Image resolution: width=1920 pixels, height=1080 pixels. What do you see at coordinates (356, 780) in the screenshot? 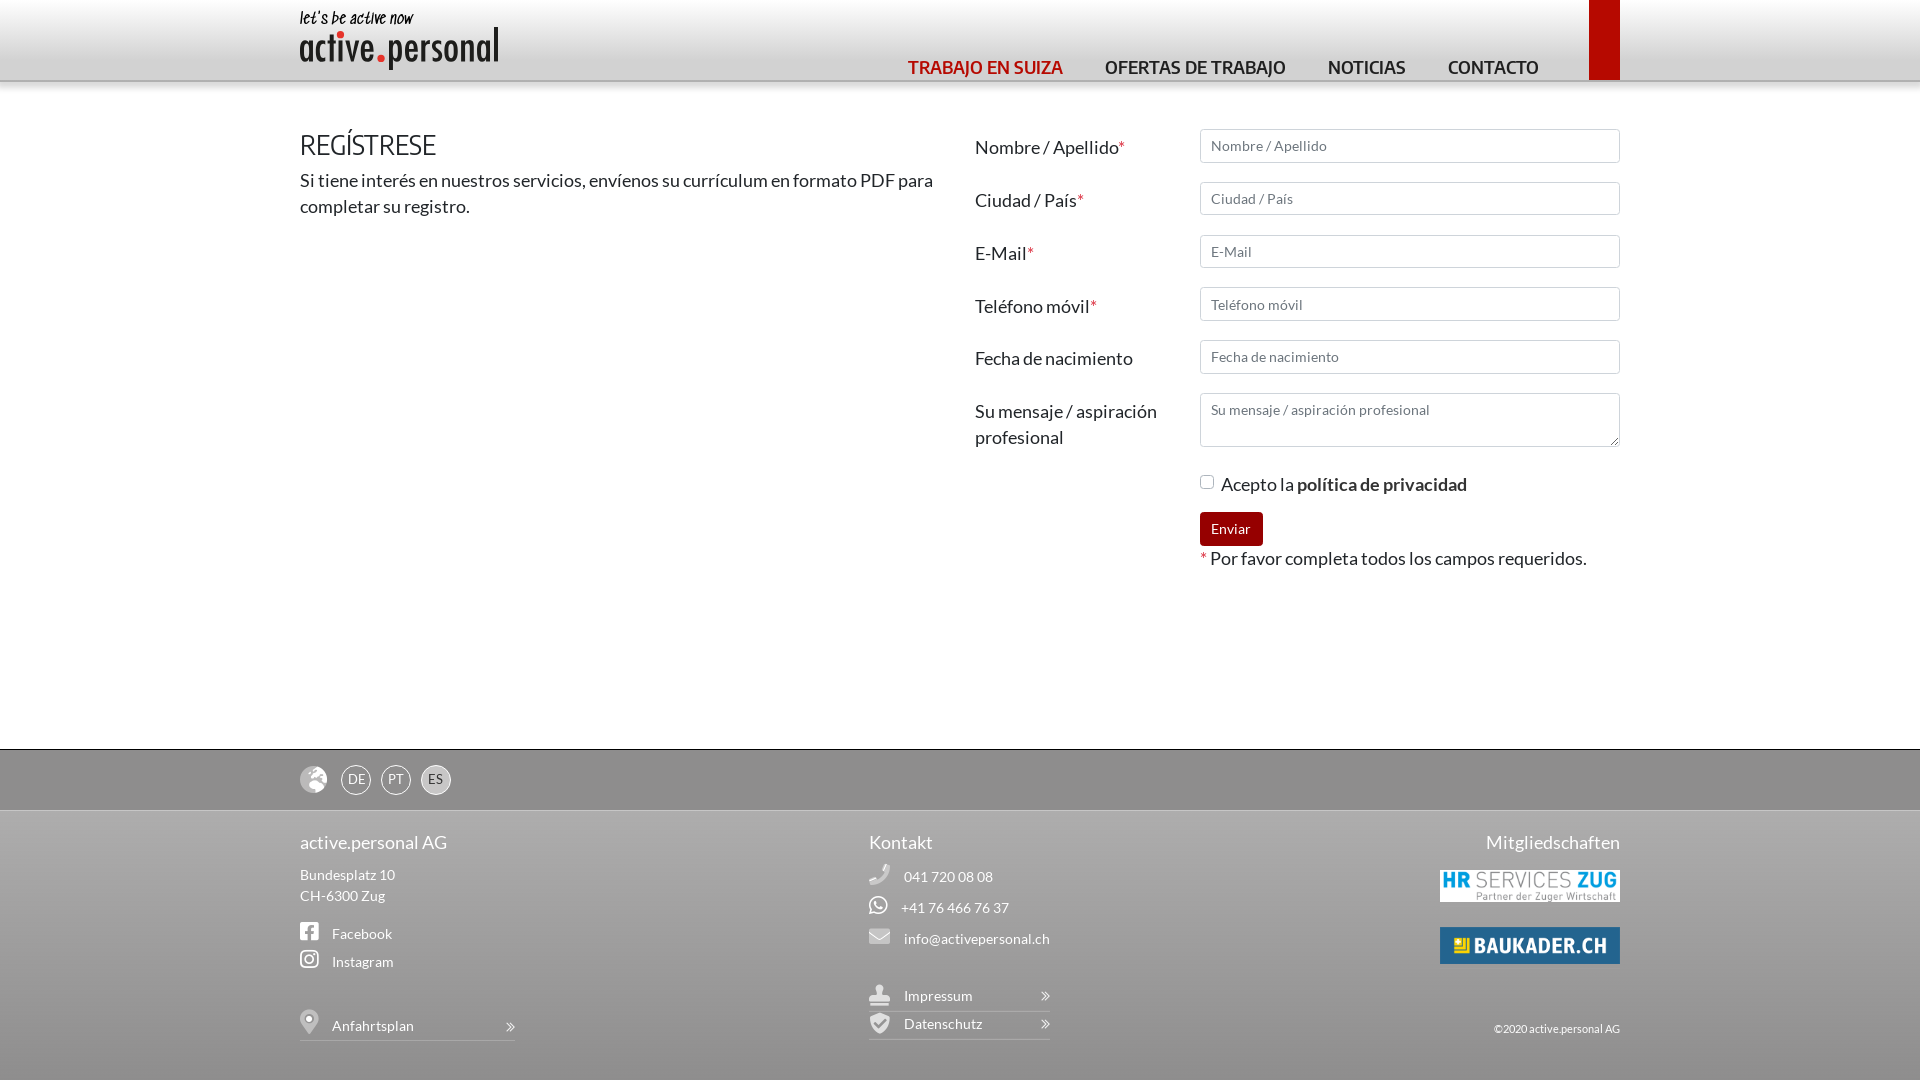
I see `DE` at bounding box center [356, 780].